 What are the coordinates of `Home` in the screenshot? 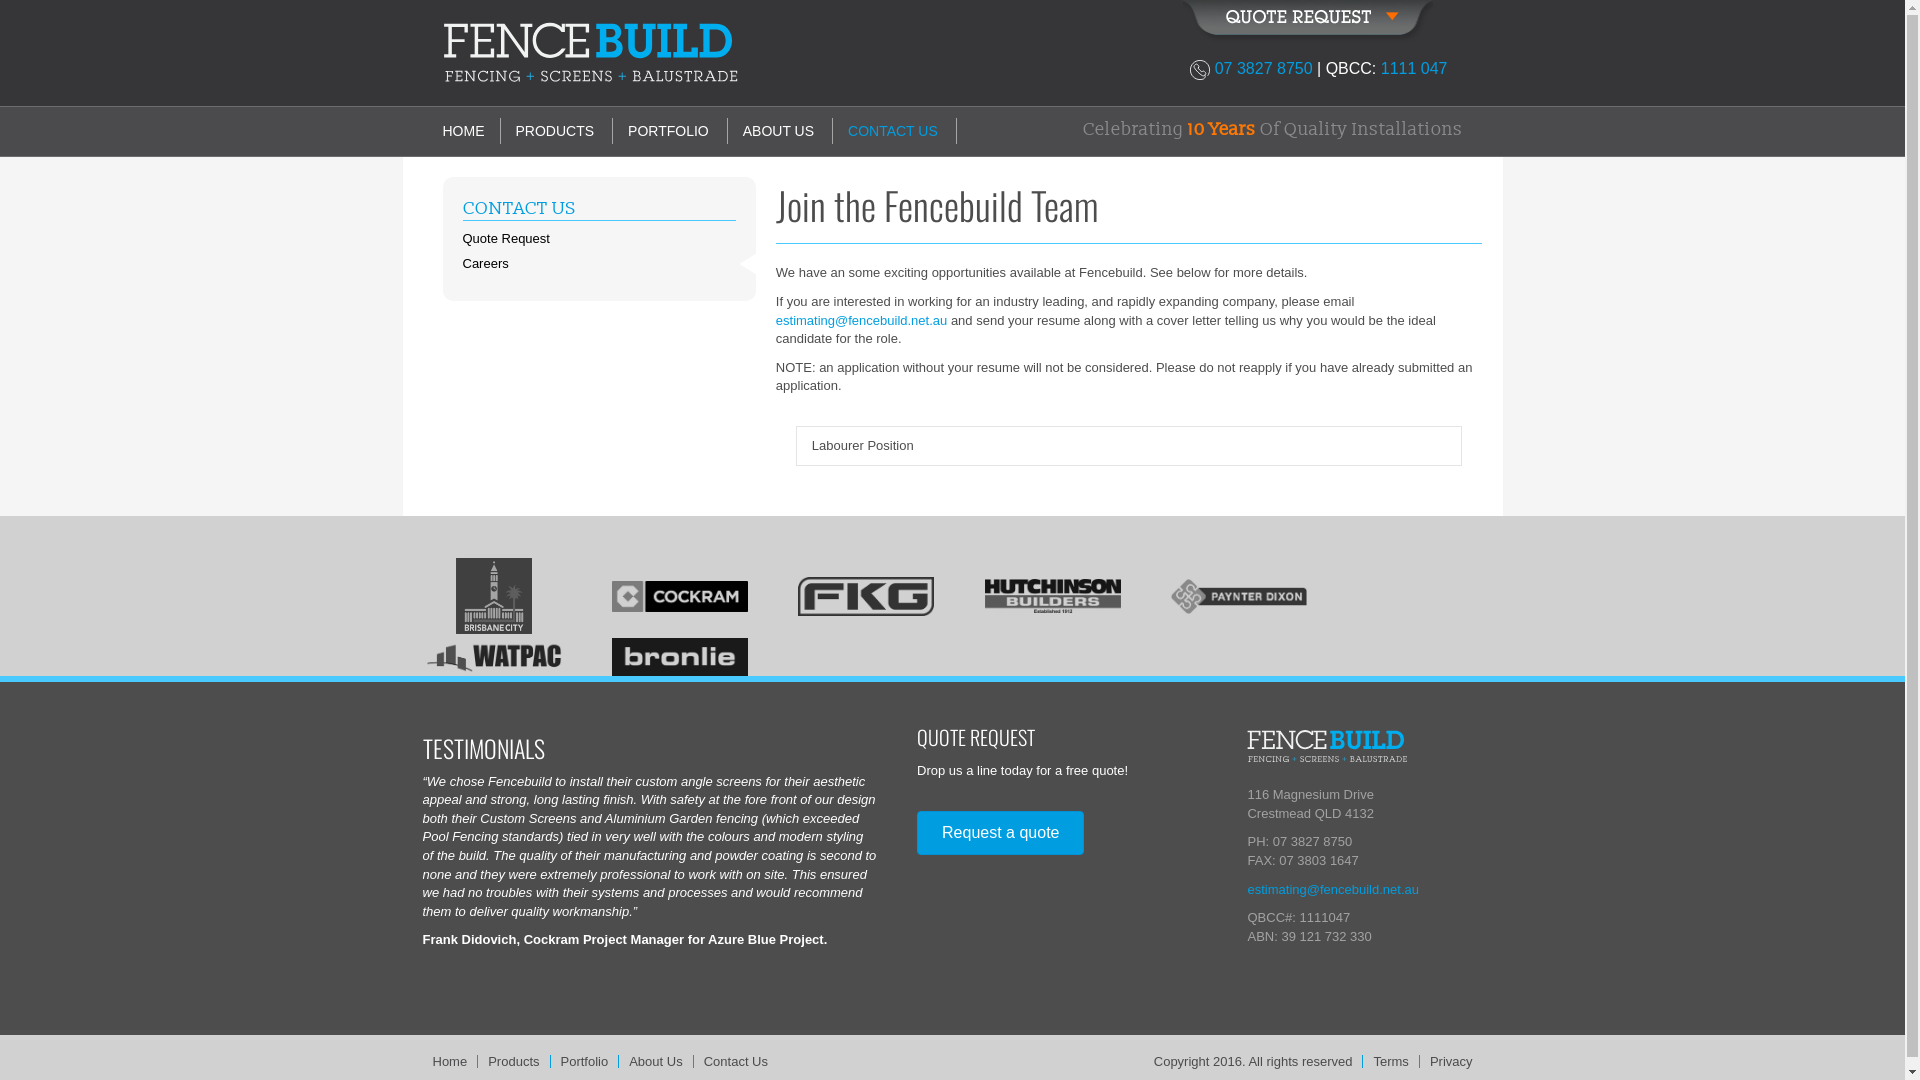 It's located at (450, 1062).